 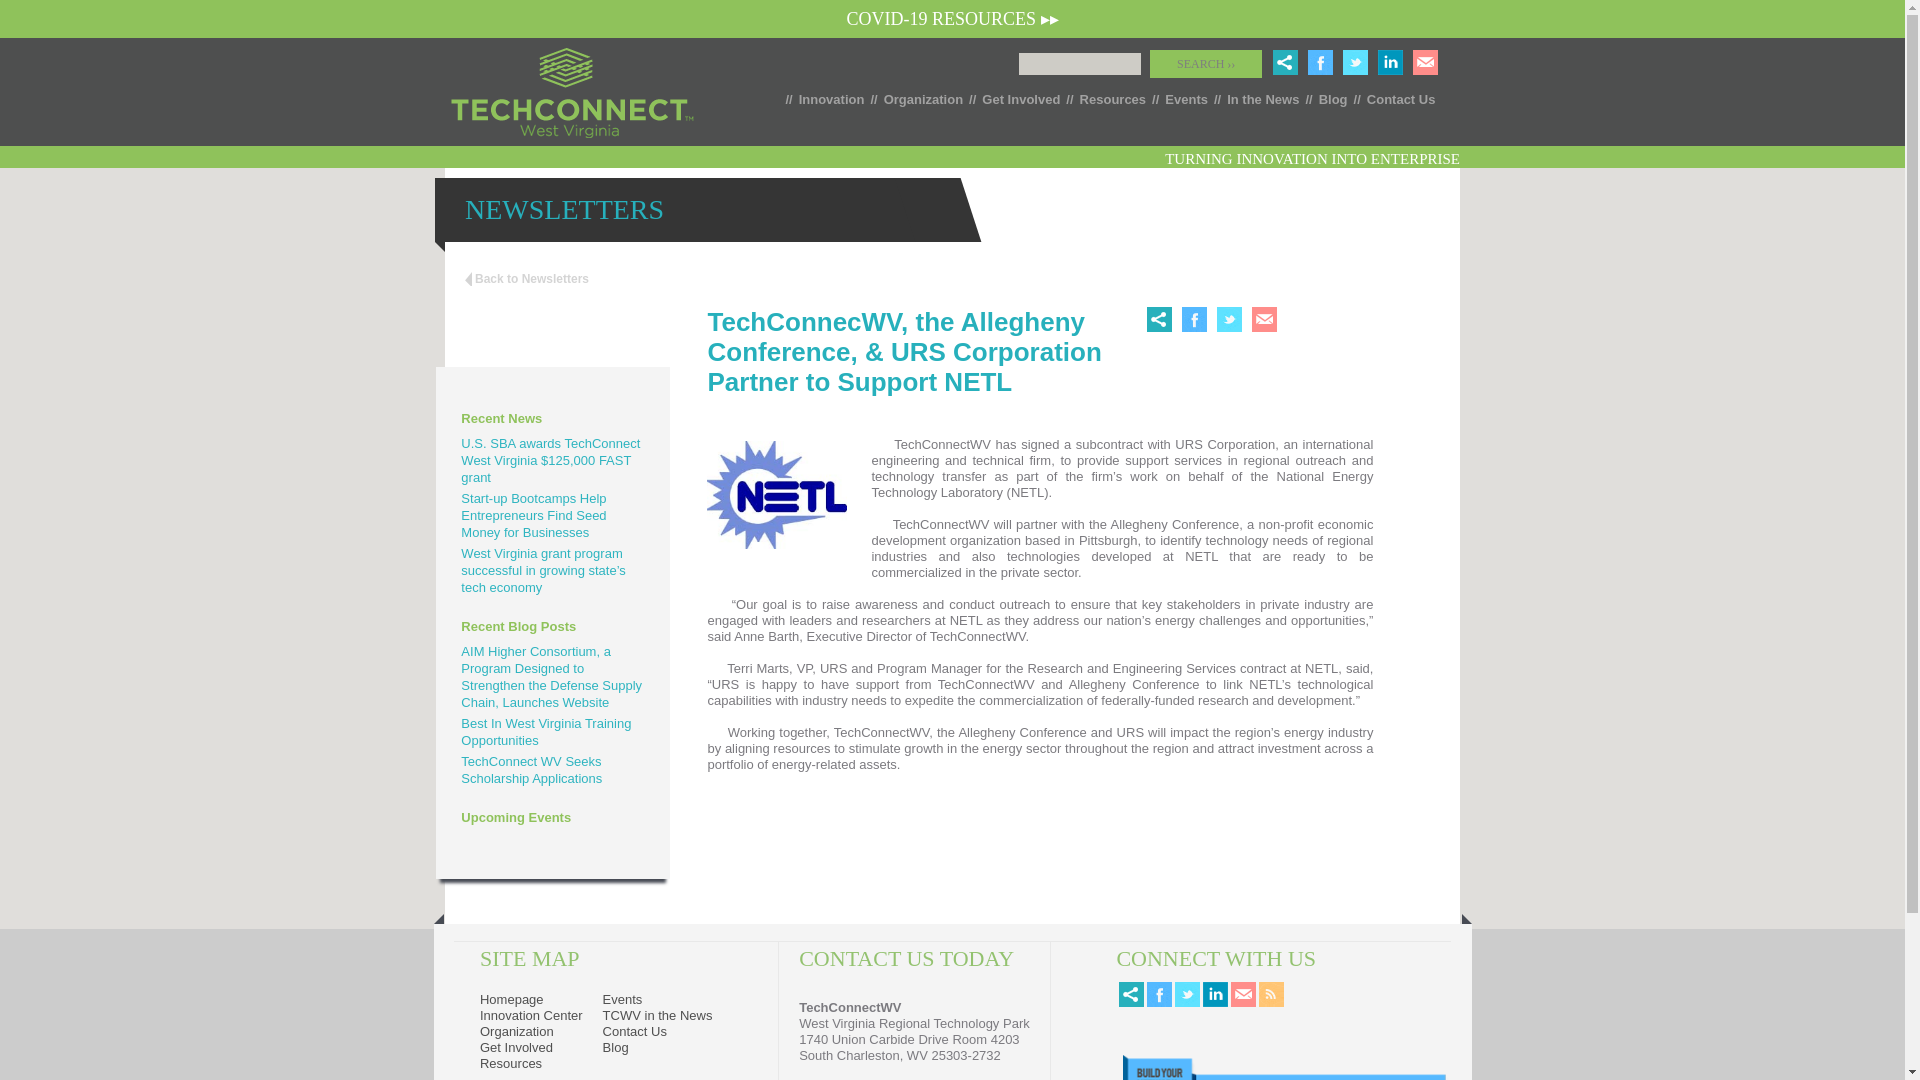 What do you see at coordinates (622, 999) in the screenshot?
I see `Events` at bounding box center [622, 999].